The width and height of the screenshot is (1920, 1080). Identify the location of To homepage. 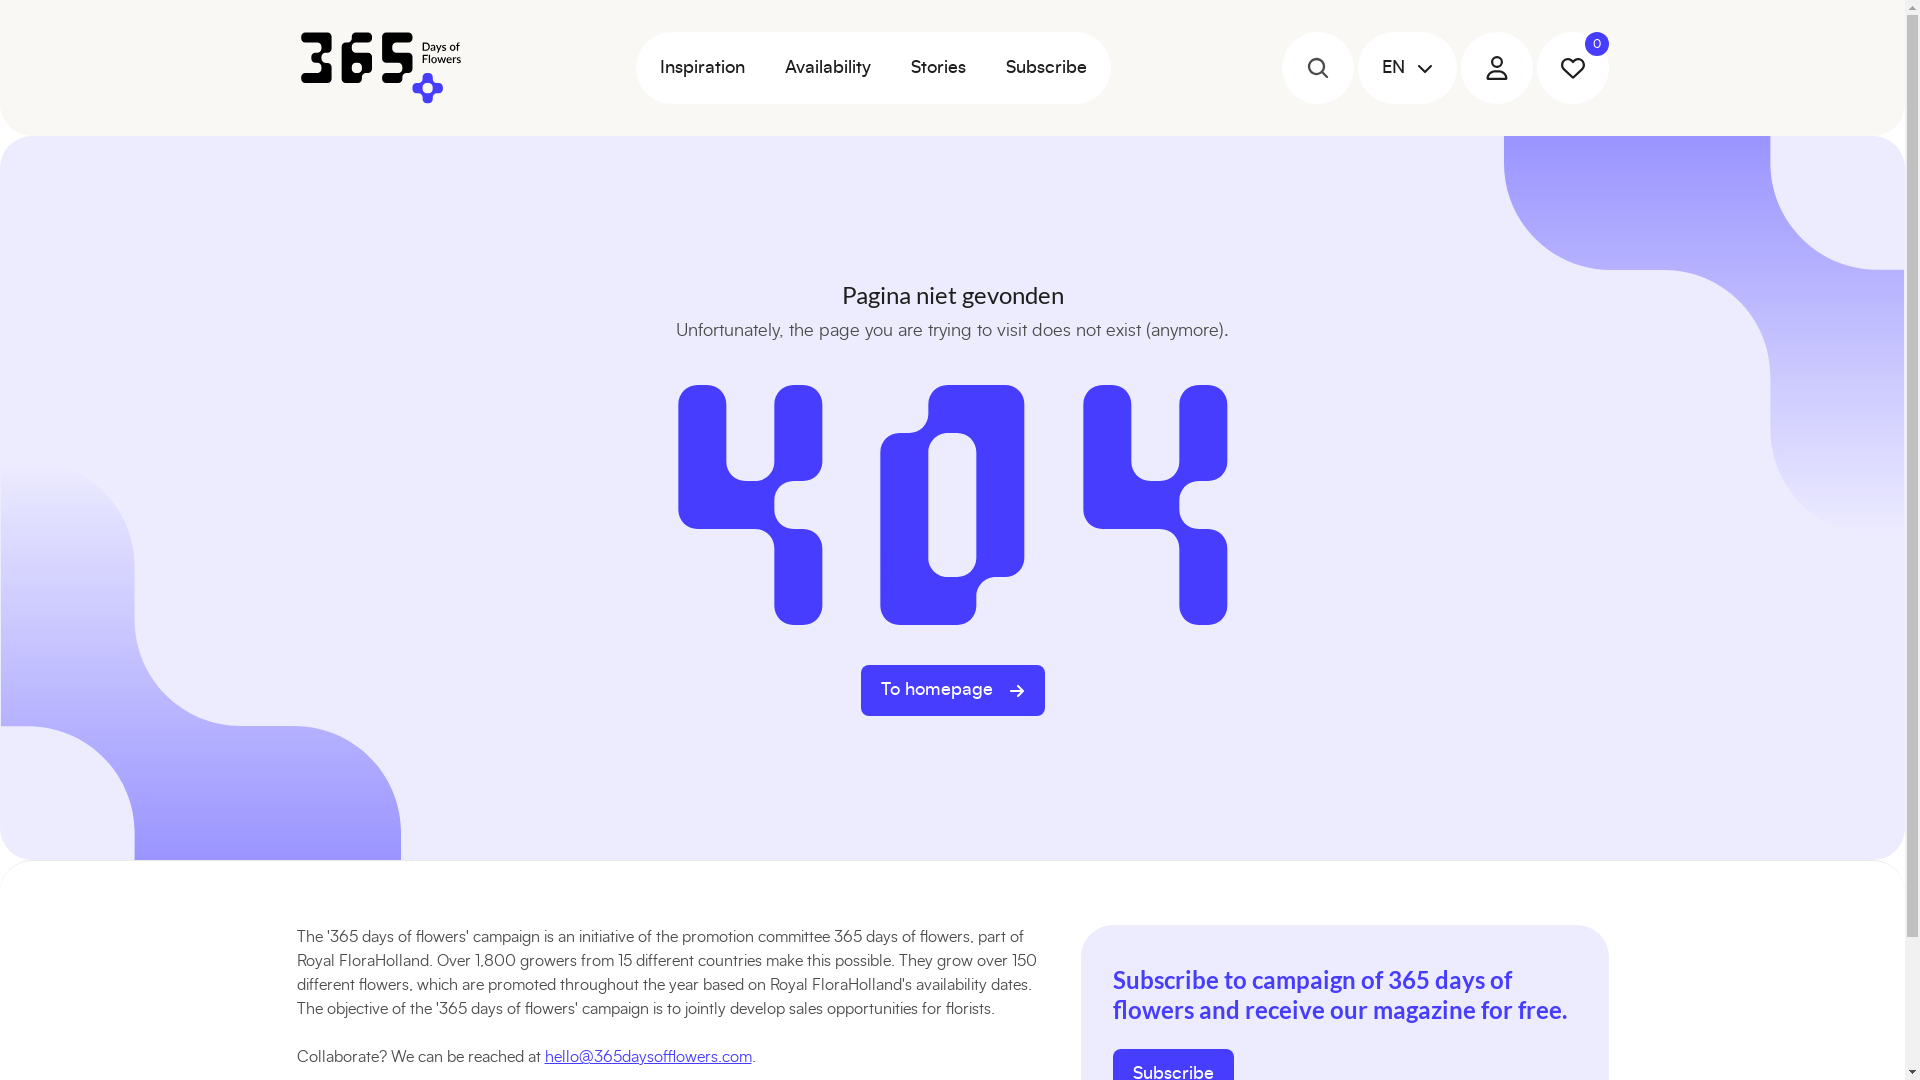
(952, 690).